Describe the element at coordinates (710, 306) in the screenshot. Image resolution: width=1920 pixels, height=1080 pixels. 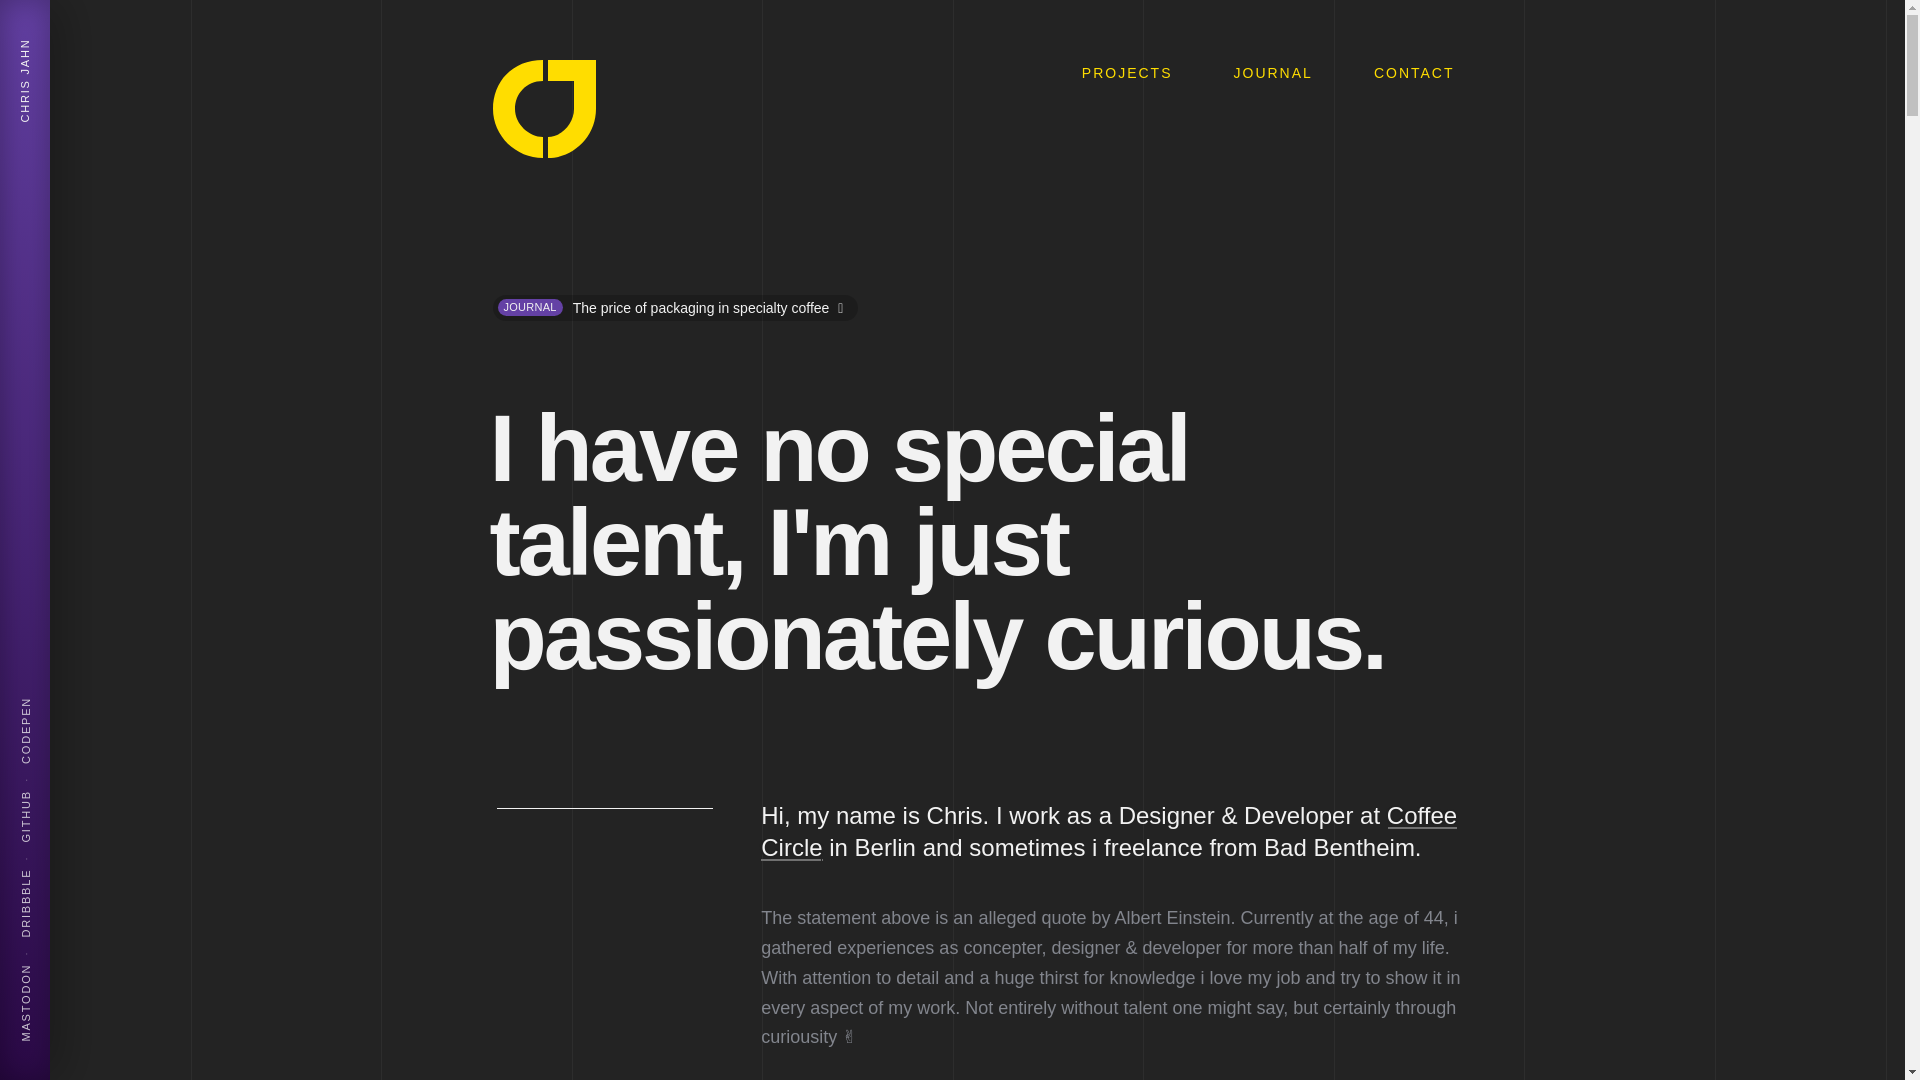
I see `The price of packaging in specialty coffee` at that location.